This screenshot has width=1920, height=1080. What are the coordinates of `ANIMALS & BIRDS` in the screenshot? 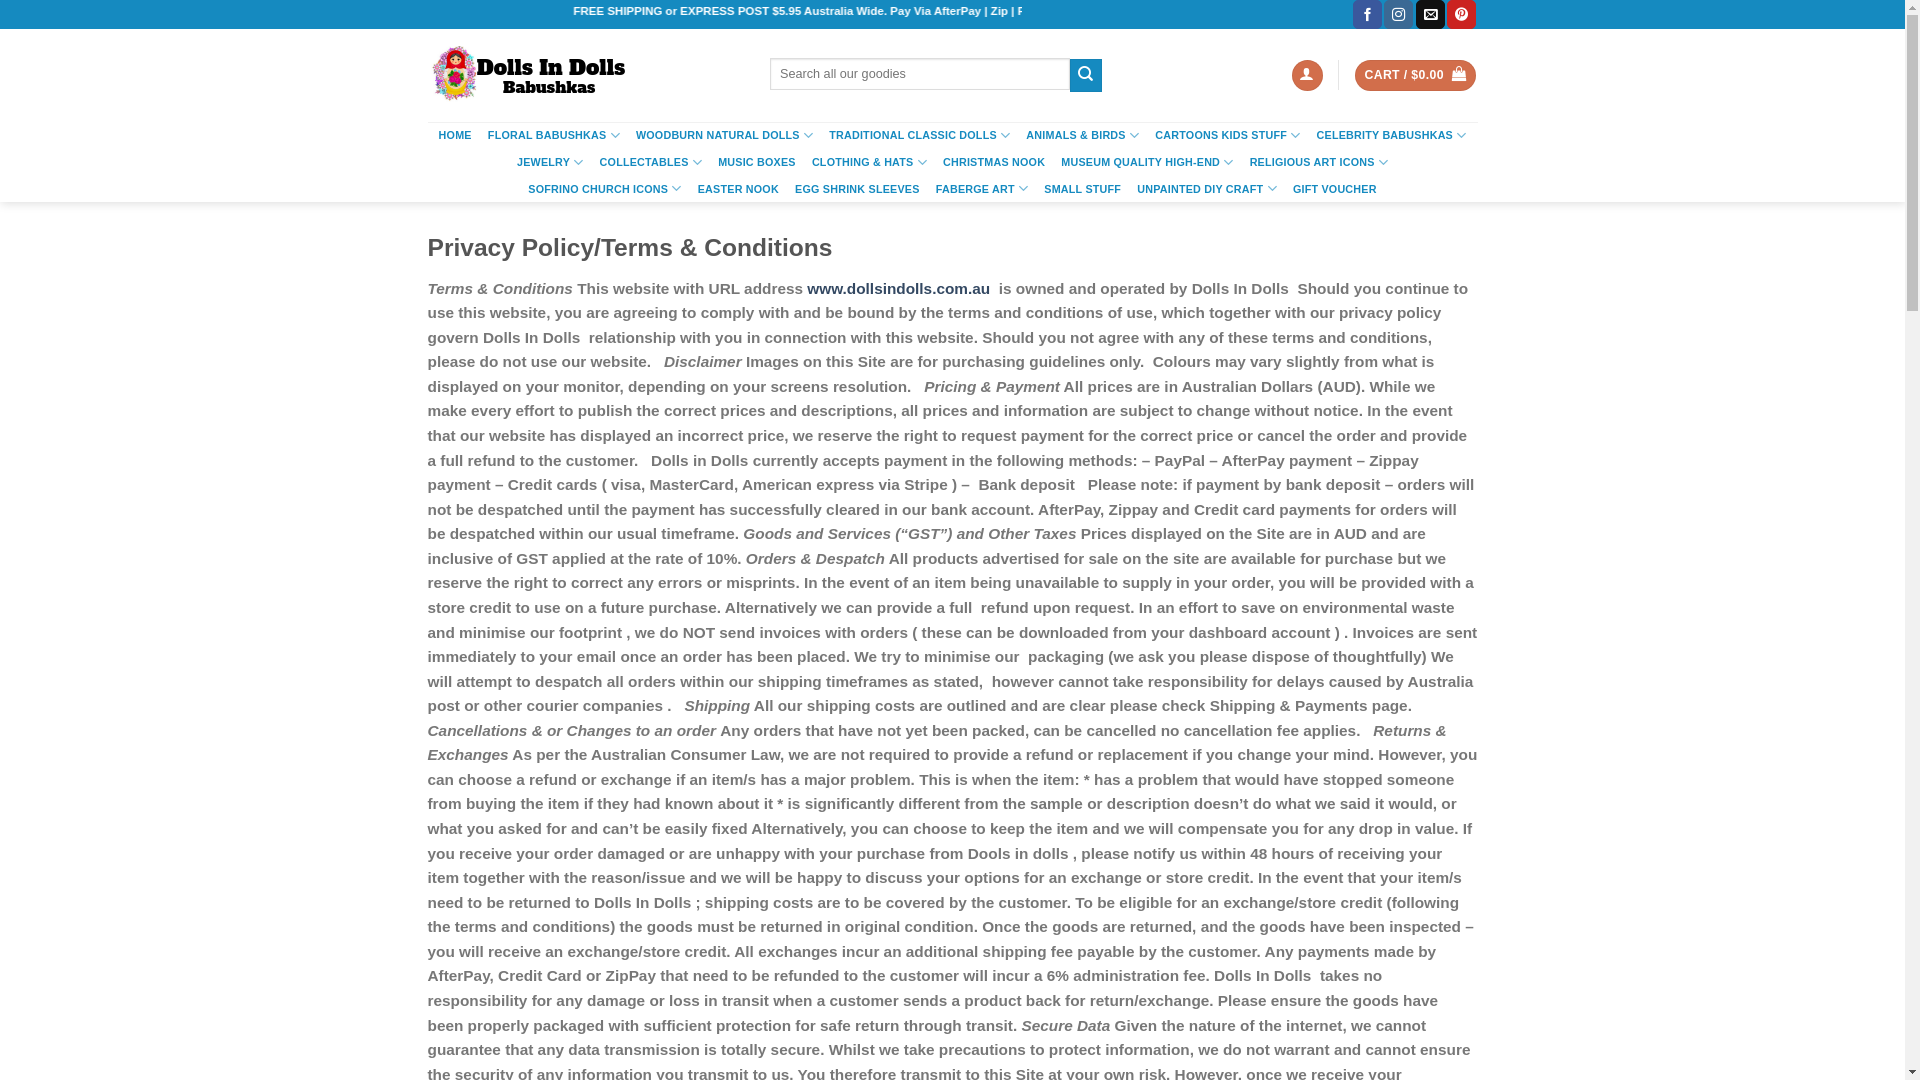 It's located at (1082, 136).